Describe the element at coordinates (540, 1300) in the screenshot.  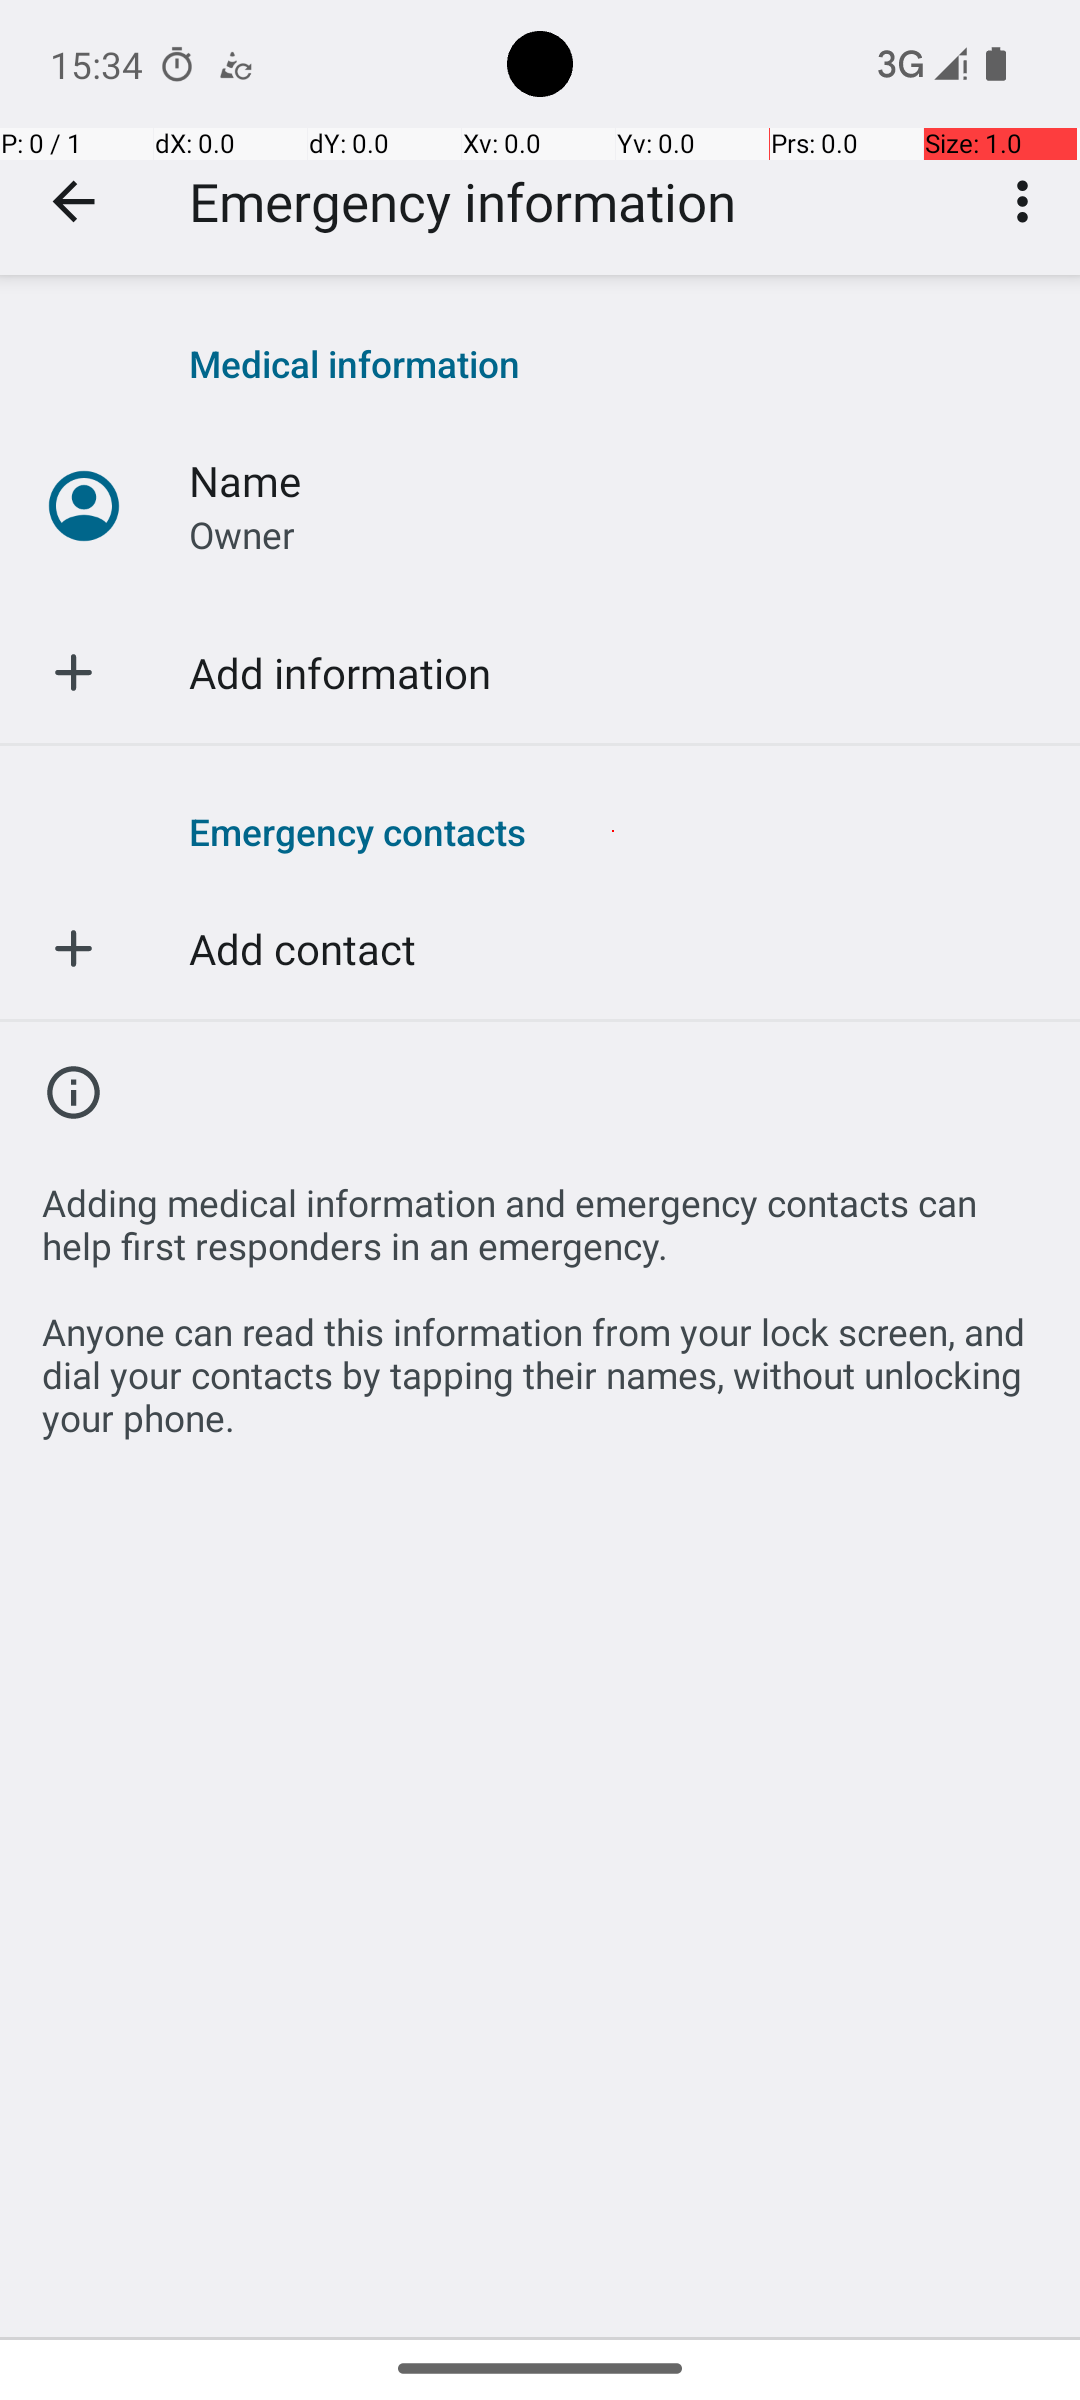
I see `Adding medical information and emergency contacts can help first responders in an emergency.

Anyone can read this information from your lock screen, and dial your contacts by tapping their names, without unlocking your phone.` at that location.